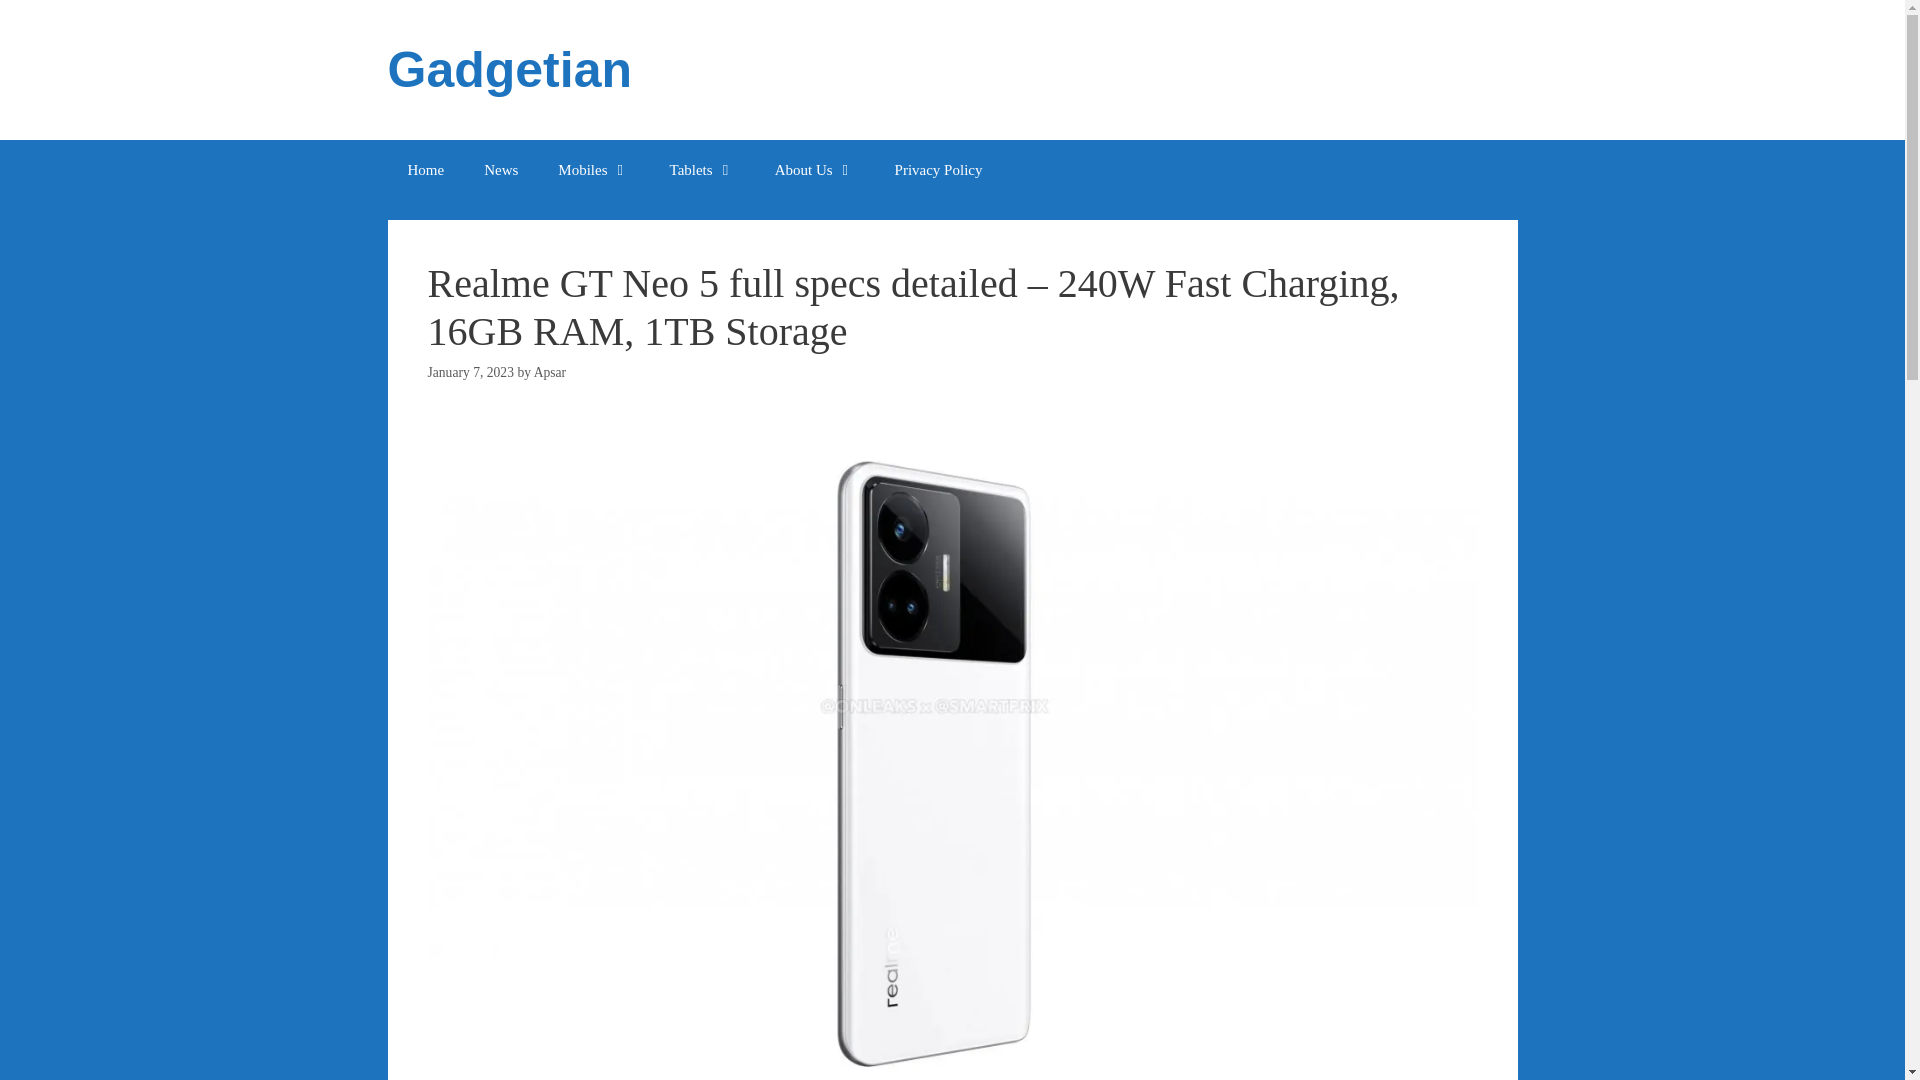 This screenshot has width=1920, height=1080. What do you see at coordinates (550, 372) in the screenshot?
I see `Apsar` at bounding box center [550, 372].